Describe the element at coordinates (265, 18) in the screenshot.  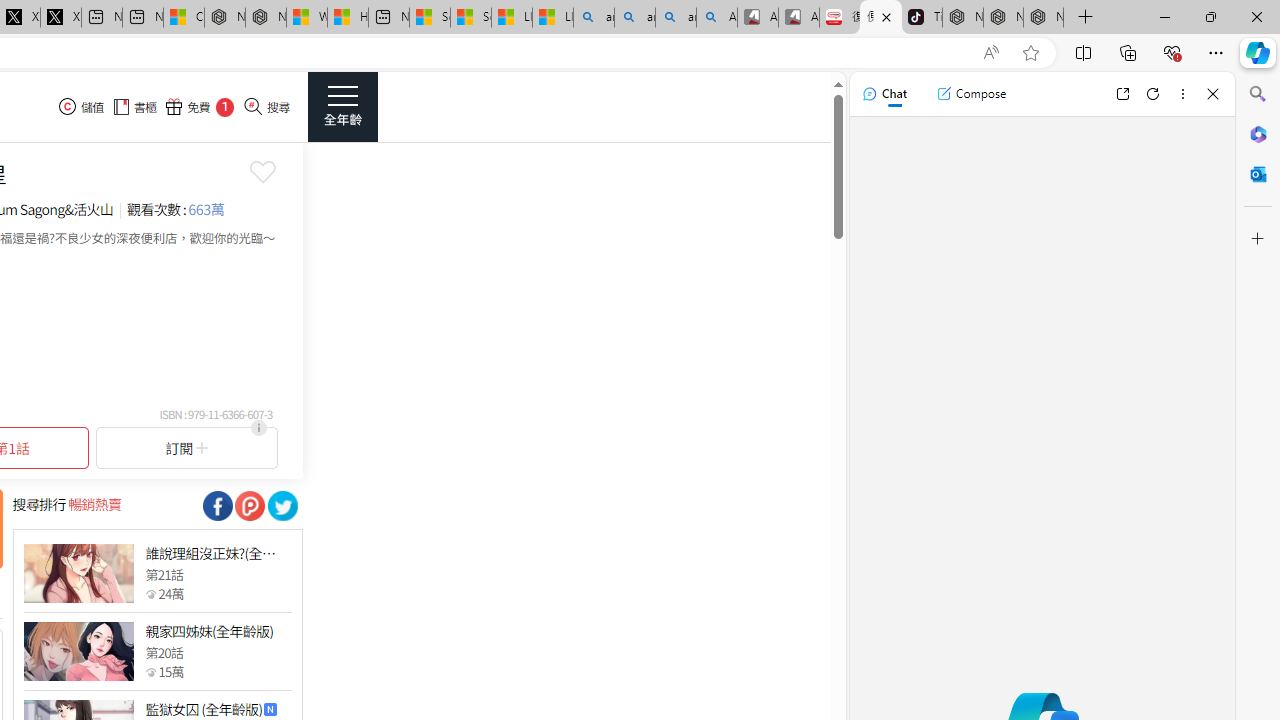
I see `Nordace - Summer Adventures 2024` at that location.